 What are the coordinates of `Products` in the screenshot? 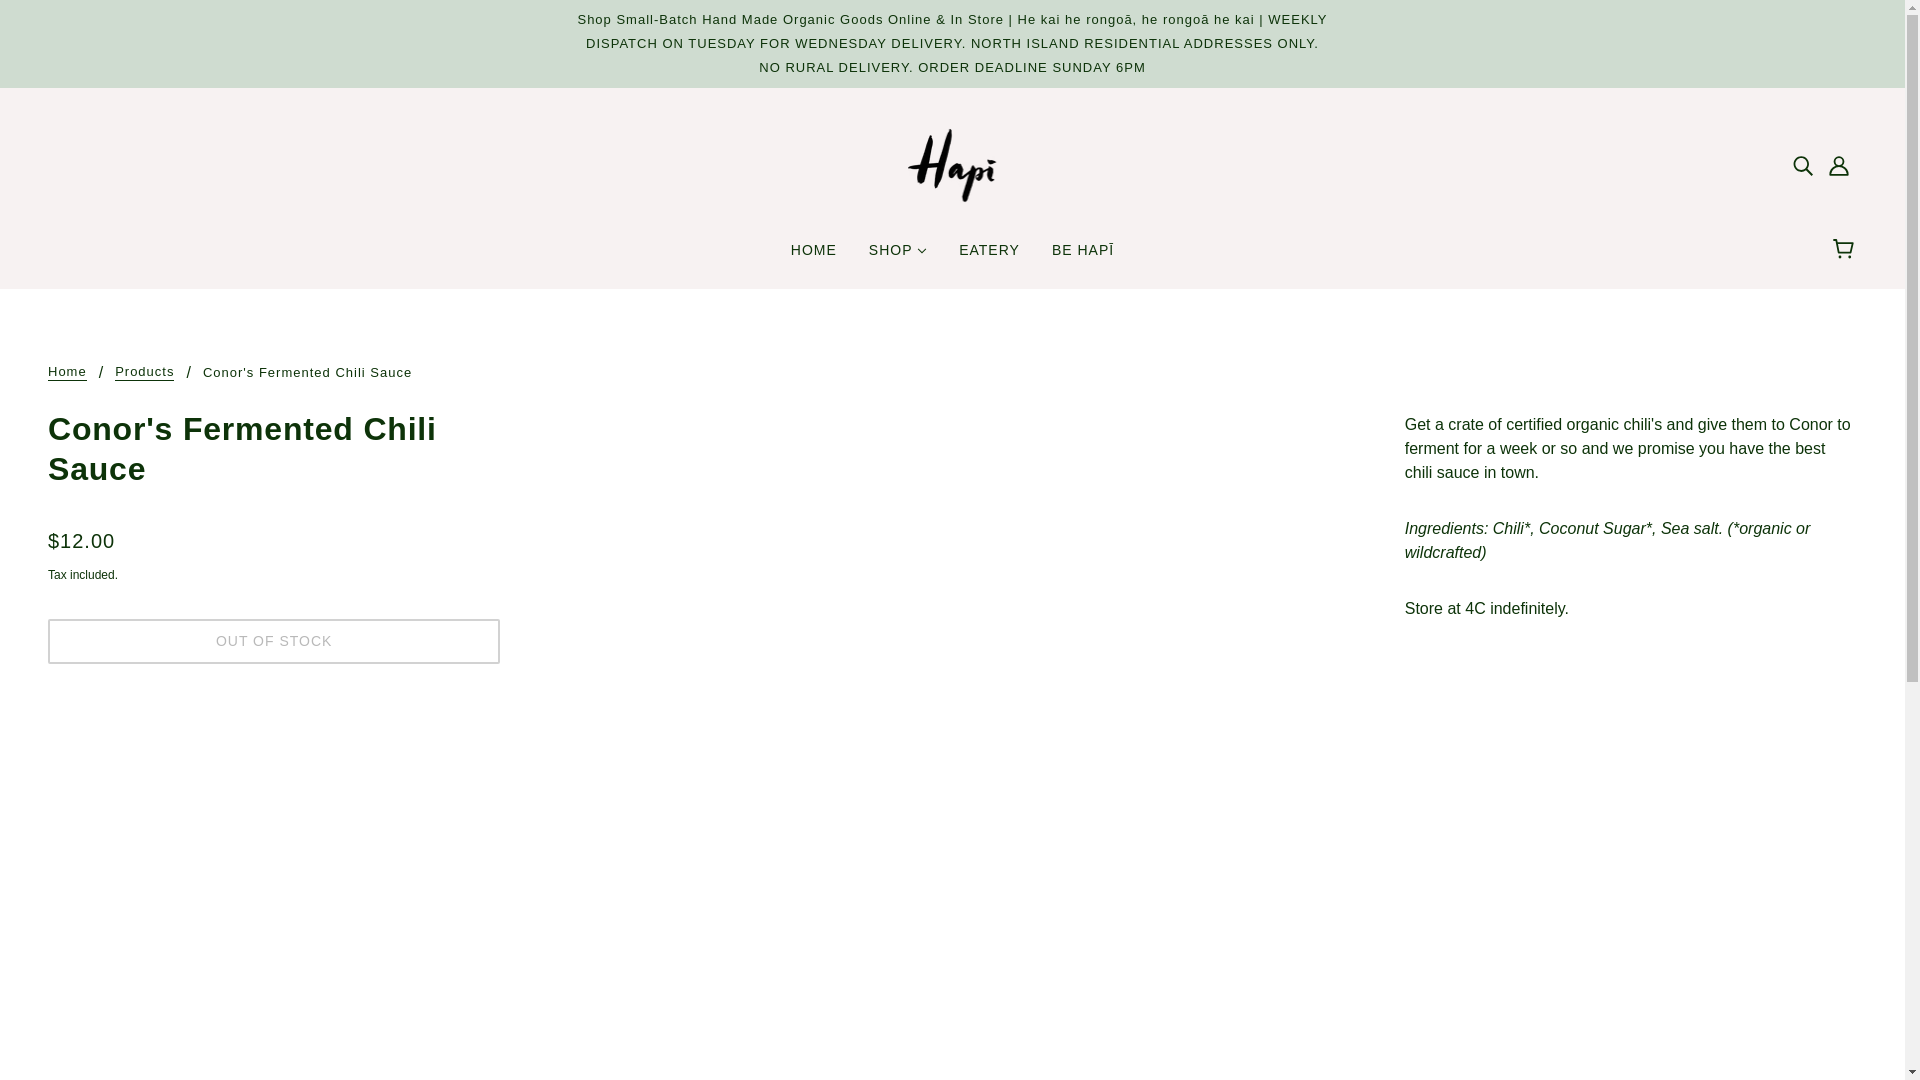 It's located at (144, 373).